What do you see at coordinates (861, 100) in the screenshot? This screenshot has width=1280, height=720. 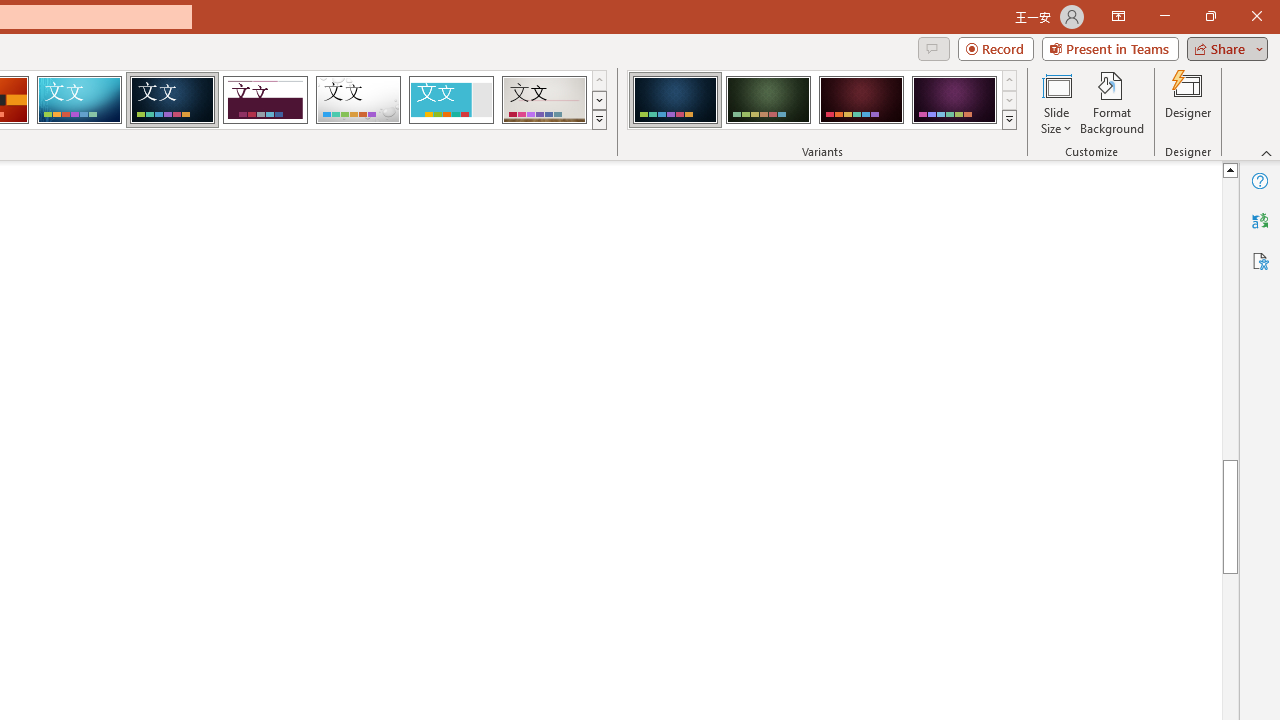 I see `Damask Variant 3` at bounding box center [861, 100].